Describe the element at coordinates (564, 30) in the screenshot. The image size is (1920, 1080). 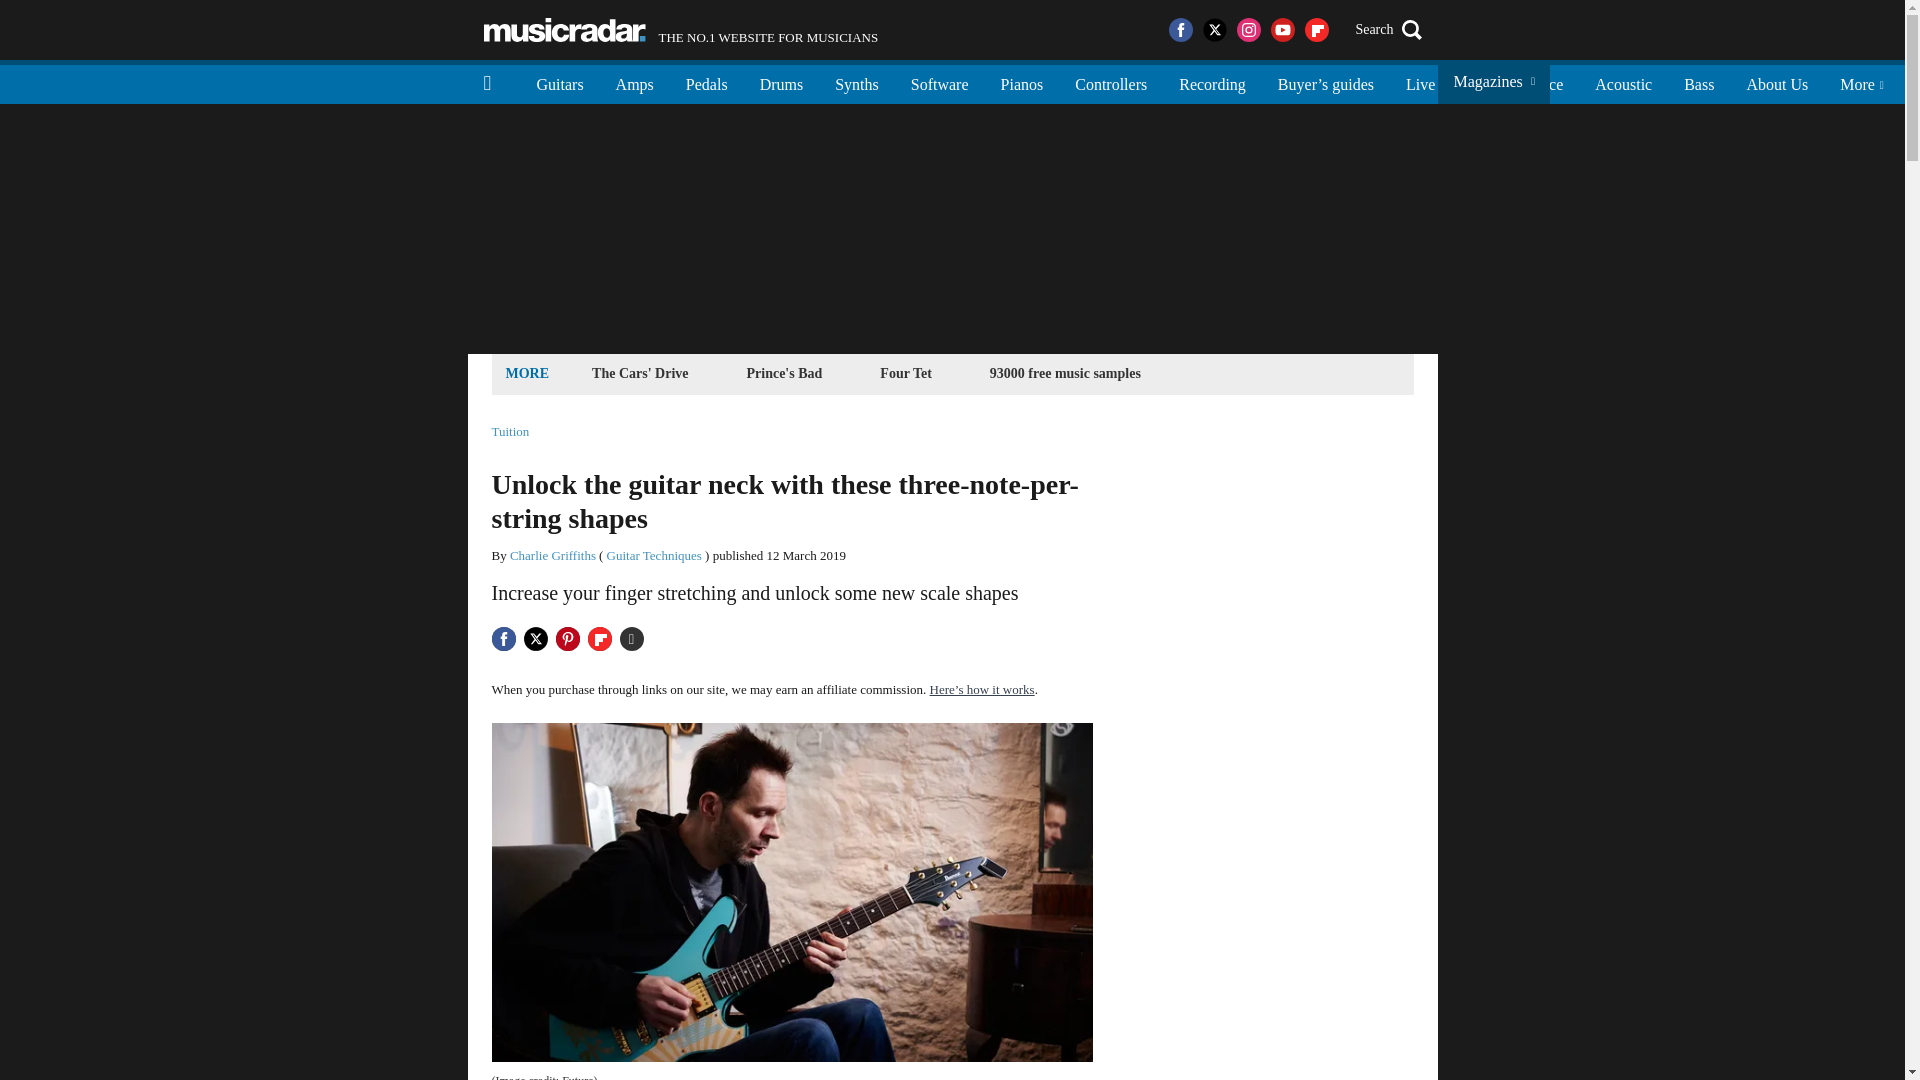
I see `The Cars' Drive` at that location.